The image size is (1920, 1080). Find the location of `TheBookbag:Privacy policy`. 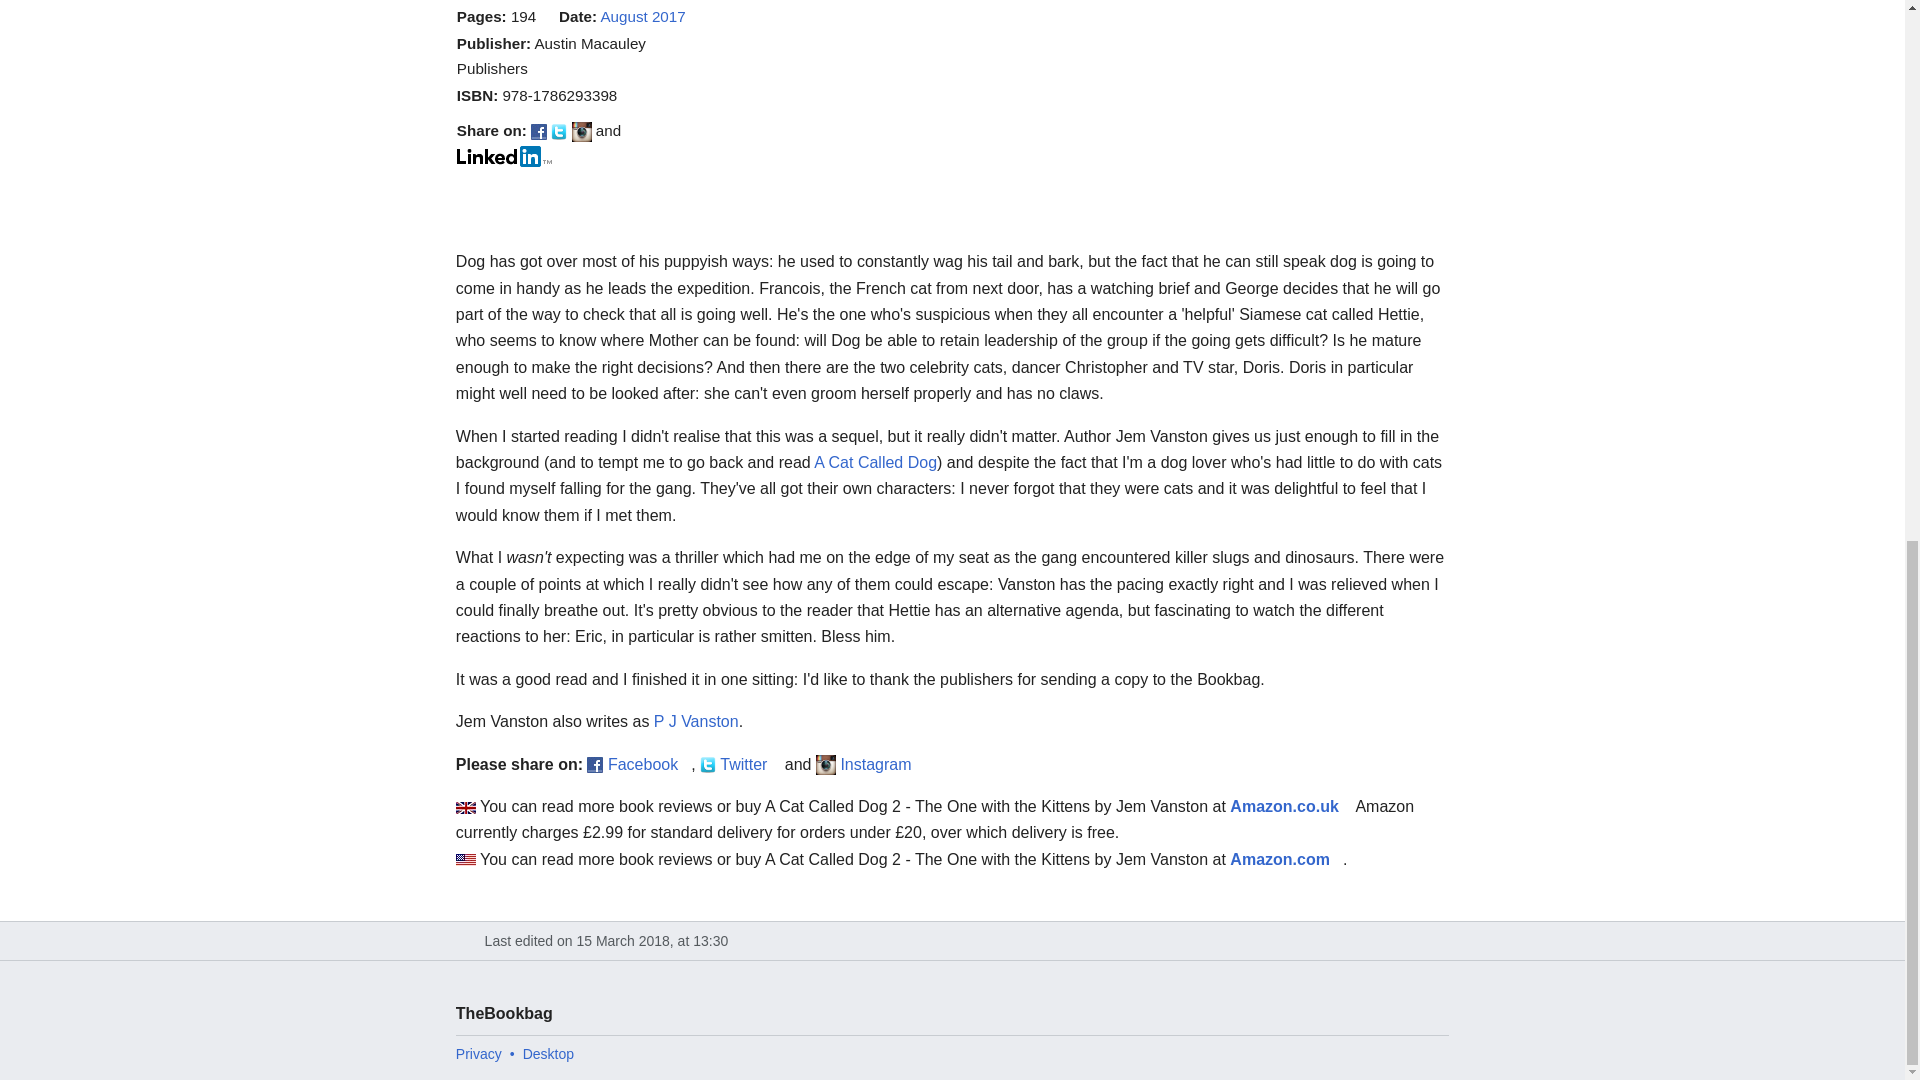

TheBookbag:Privacy policy is located at coordinates (478, 1054).